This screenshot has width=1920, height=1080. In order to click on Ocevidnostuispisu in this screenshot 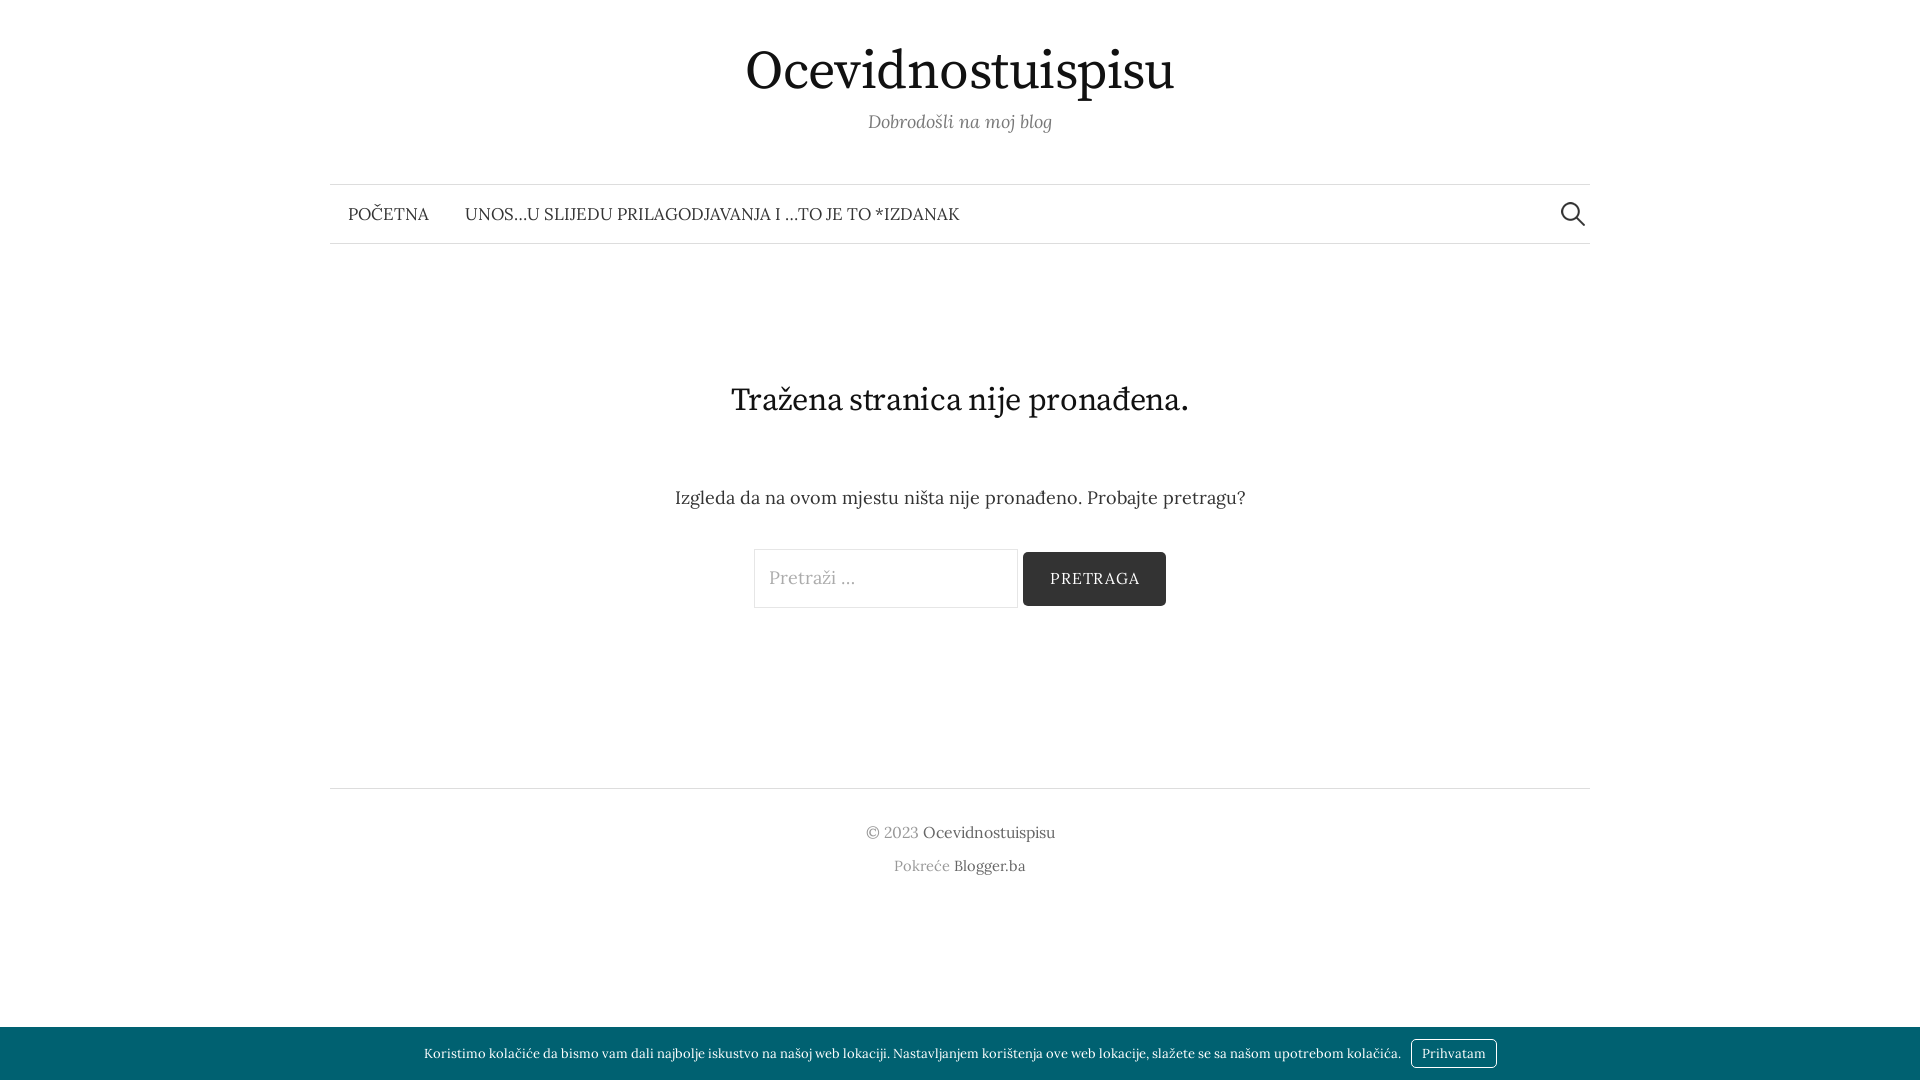, I will do `click(988, 832)`.